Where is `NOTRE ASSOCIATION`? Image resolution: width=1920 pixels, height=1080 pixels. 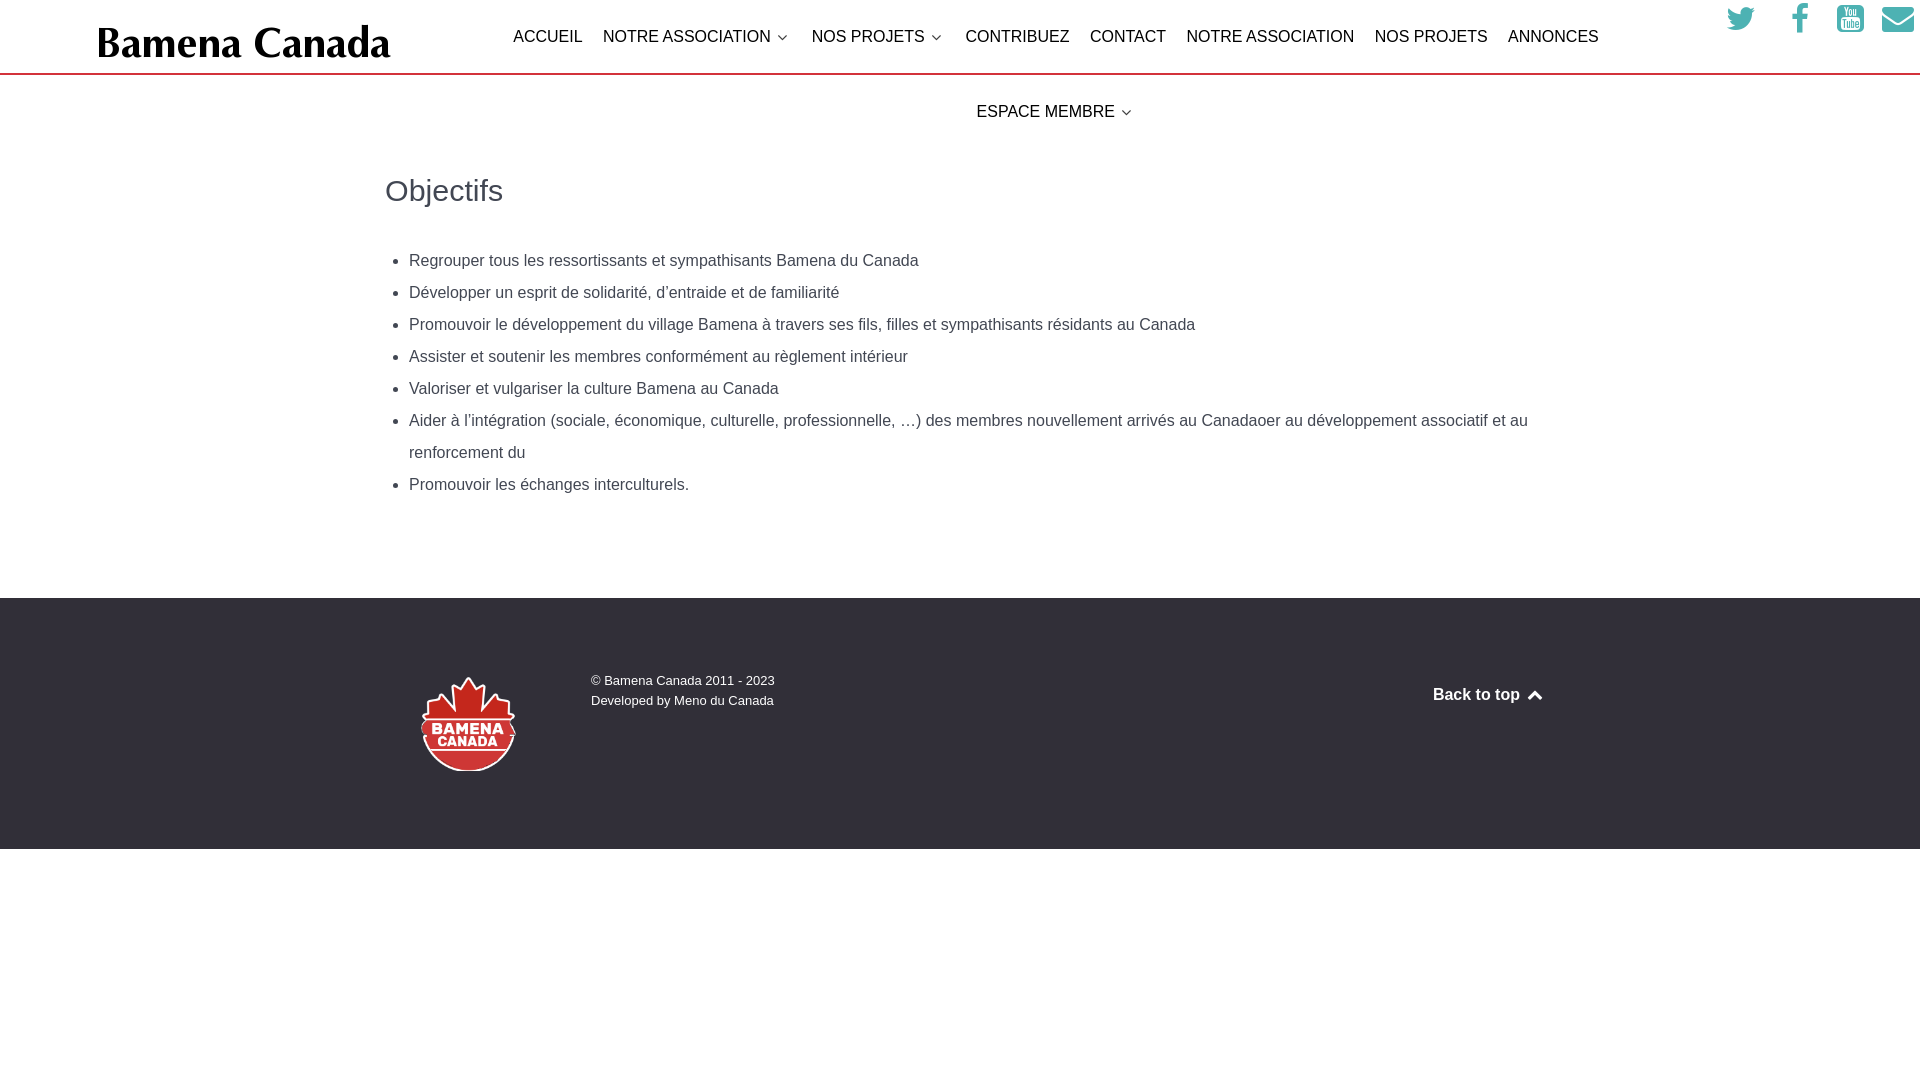 NOTRE ASSOCIATION is located at coordinates (697, 38).